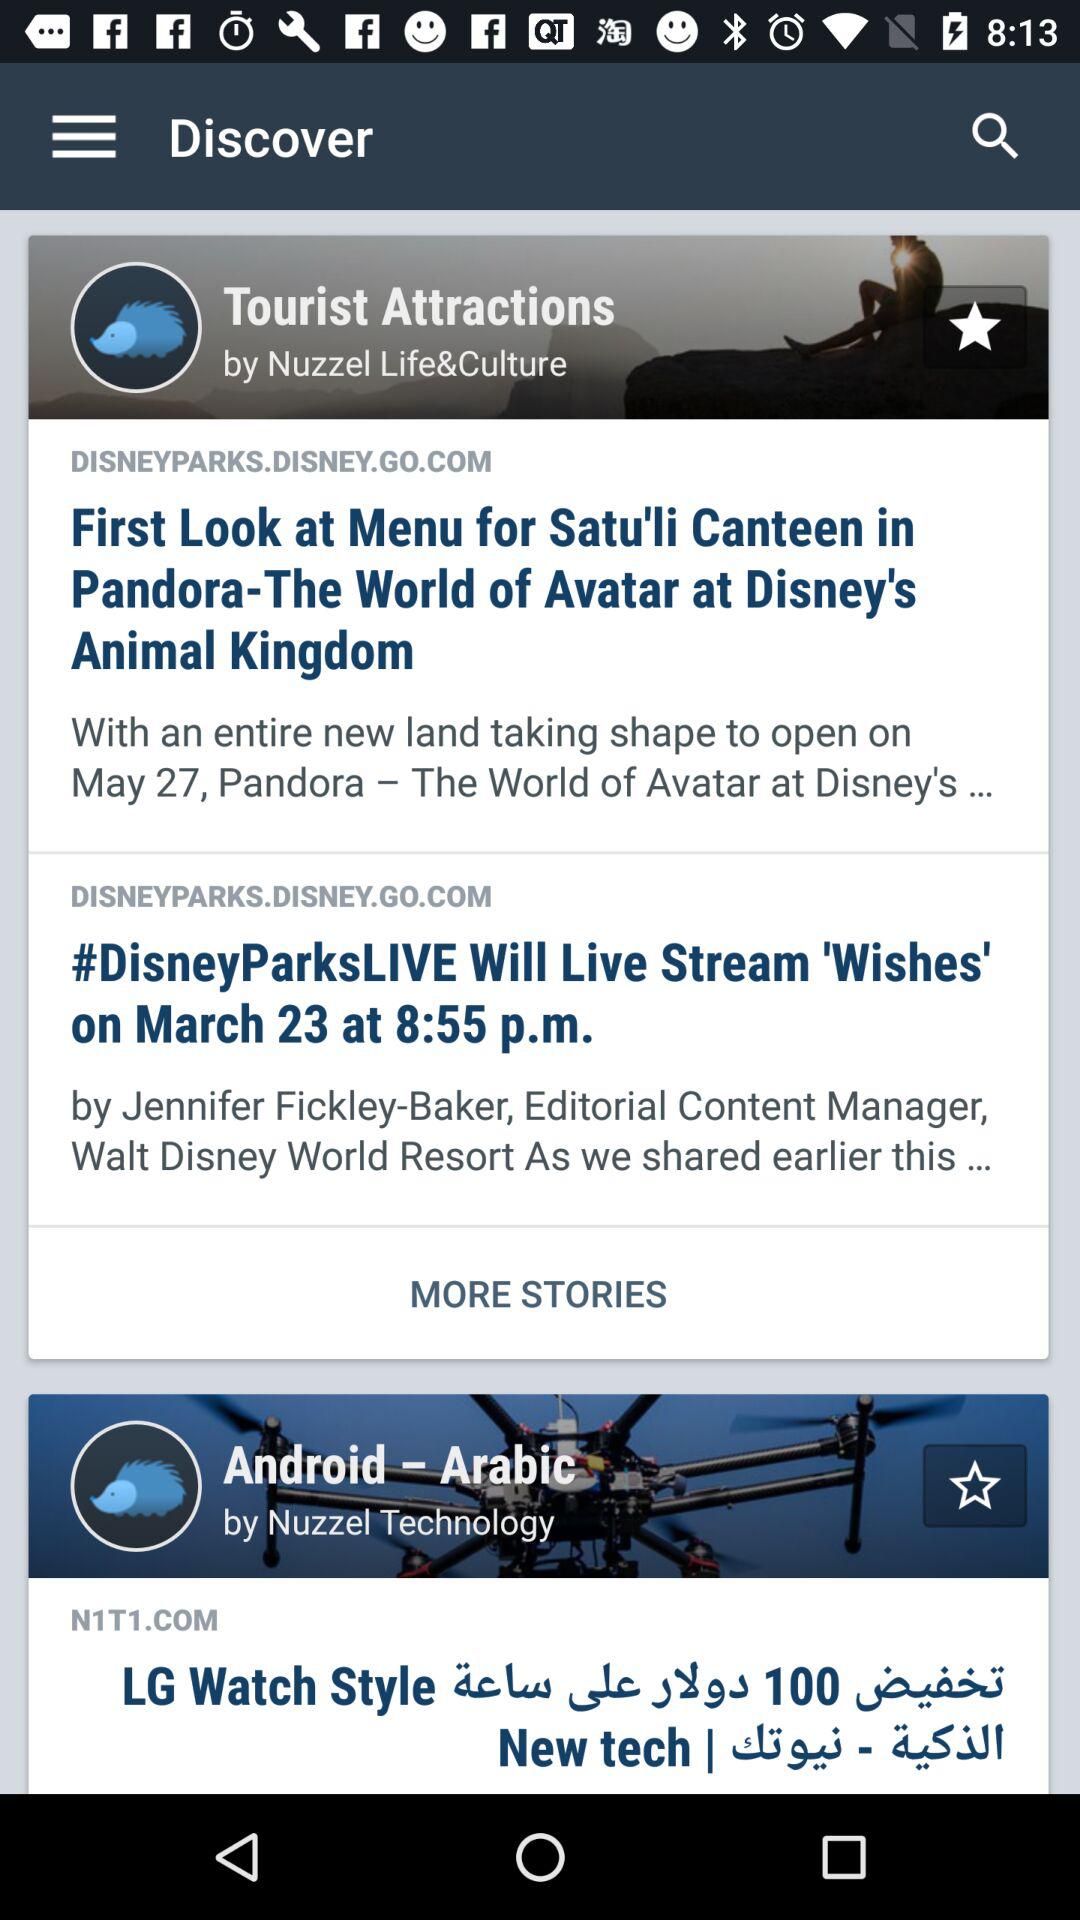 Image resolution: width=1080 pixels, height=1920 pixels. What do you see at coordinates (105, 136) in the screenshot?
I see `turn off the icon to the left of the discover item` at bounding box center [105, 136].